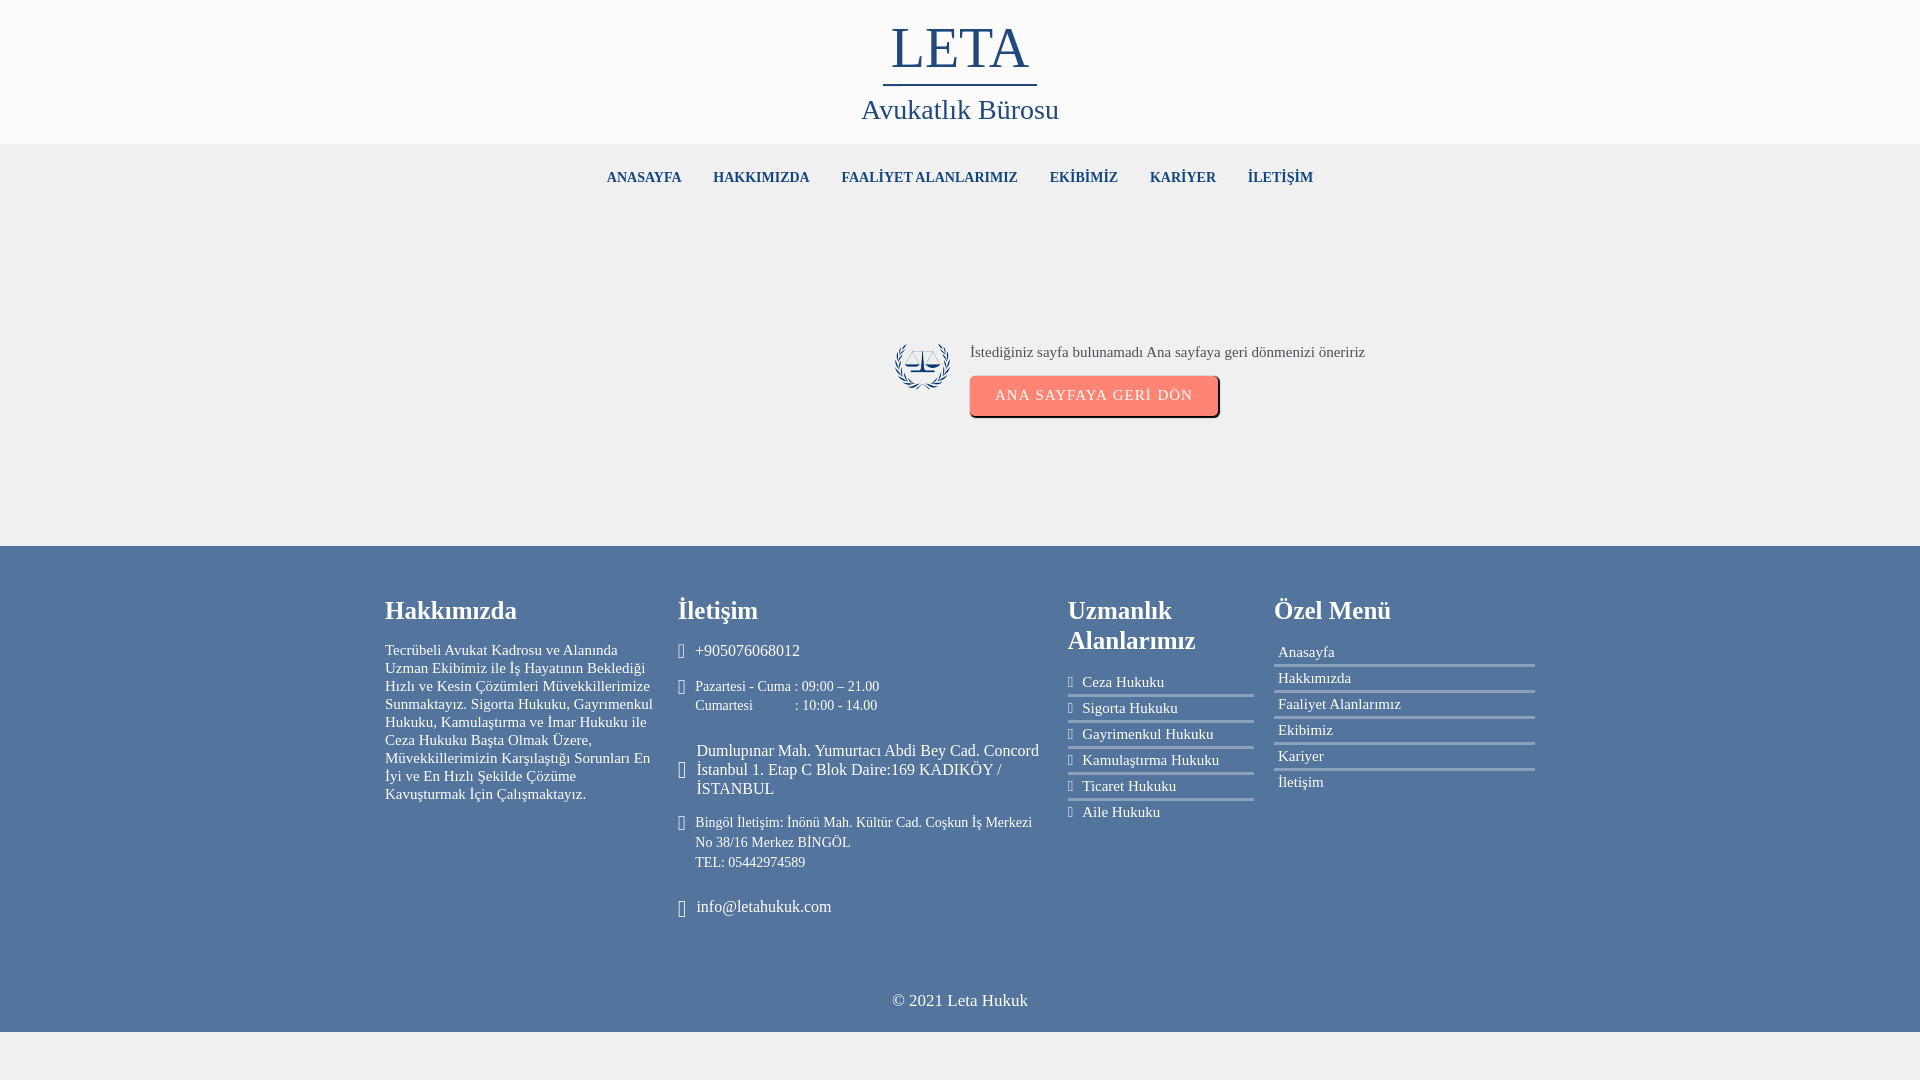 This screenshot has height=1080, width=1920. What do you see at coordinates (1084, 178) in the screenshot?
I see `EKIBIMIZ` at bounding box center [1084, 178].